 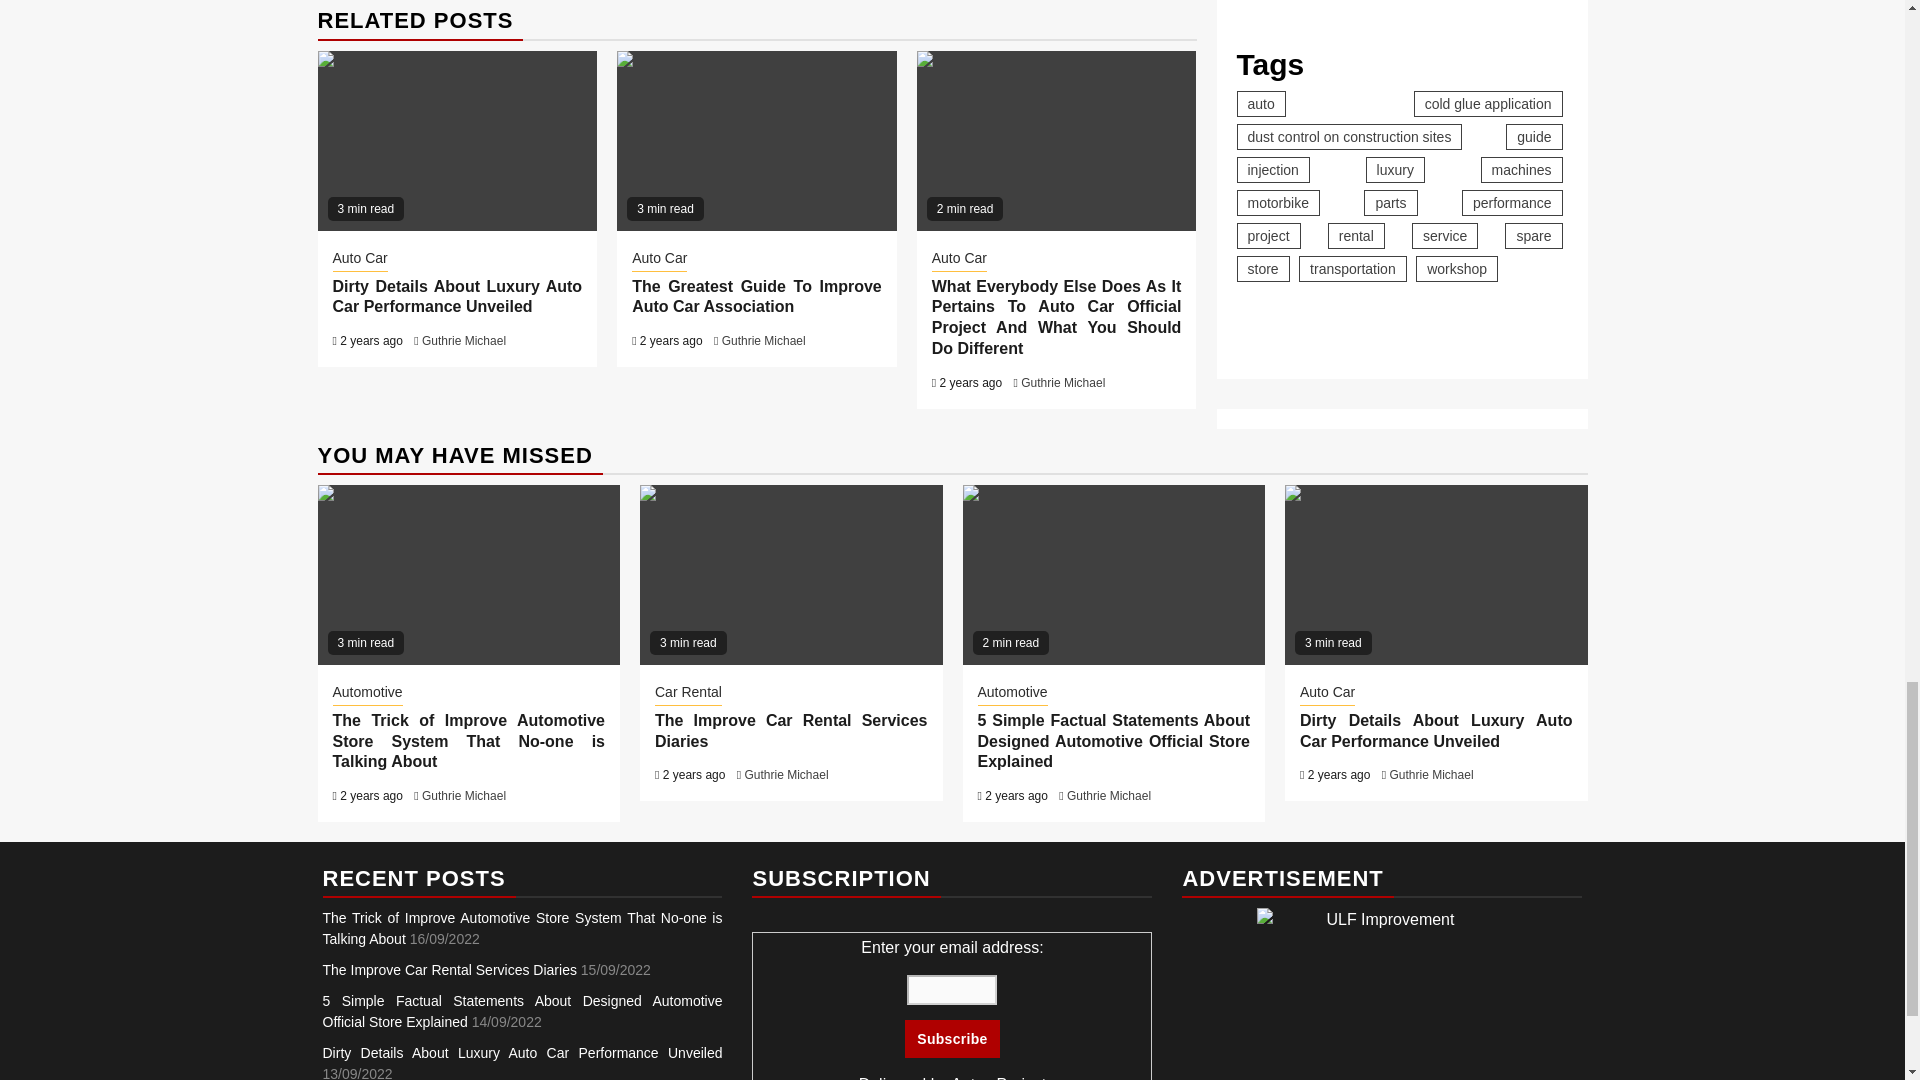 I want to click on Dirty Details About Luxury Auto Car Performance Unveiled, so click(x=458, y=140).